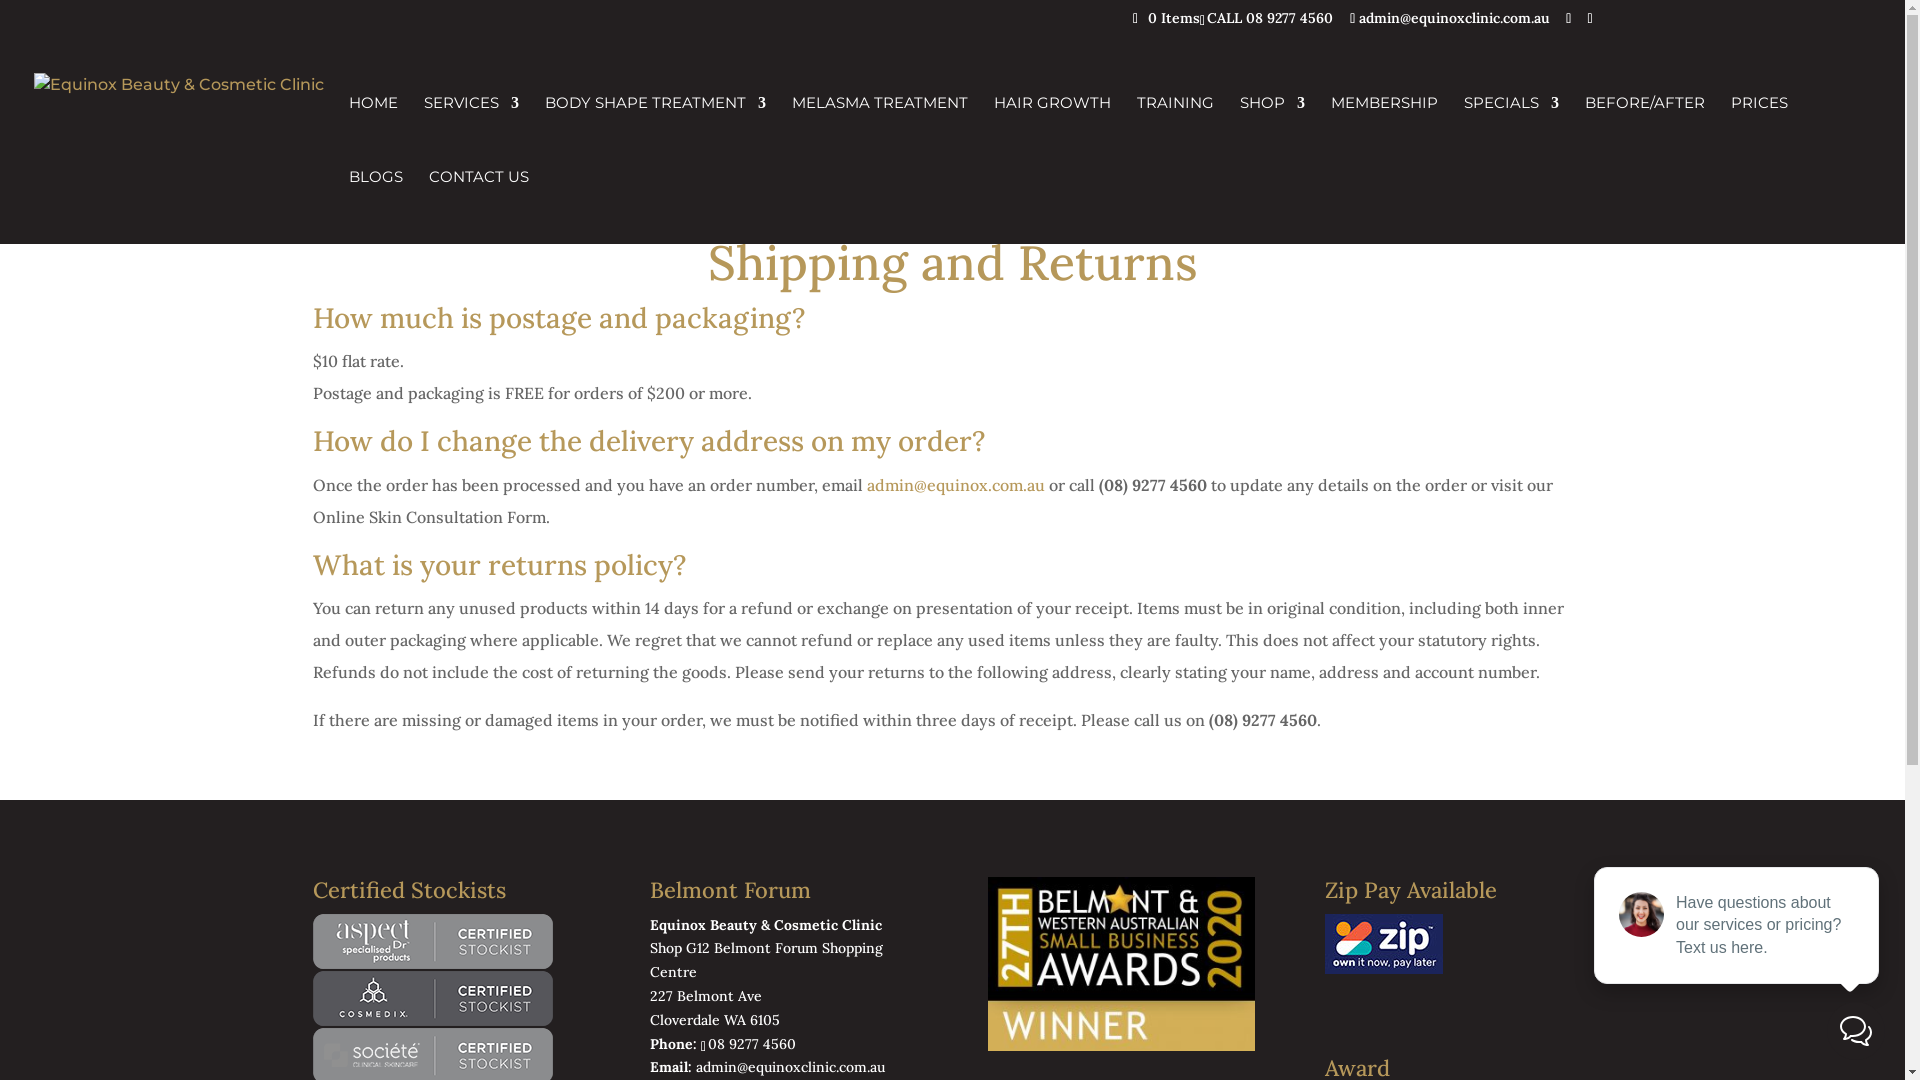 The width and height of the screenshot is (1920, 1080). I want to click on admin@equinoxclinic.com.au, so click(1450, 17).